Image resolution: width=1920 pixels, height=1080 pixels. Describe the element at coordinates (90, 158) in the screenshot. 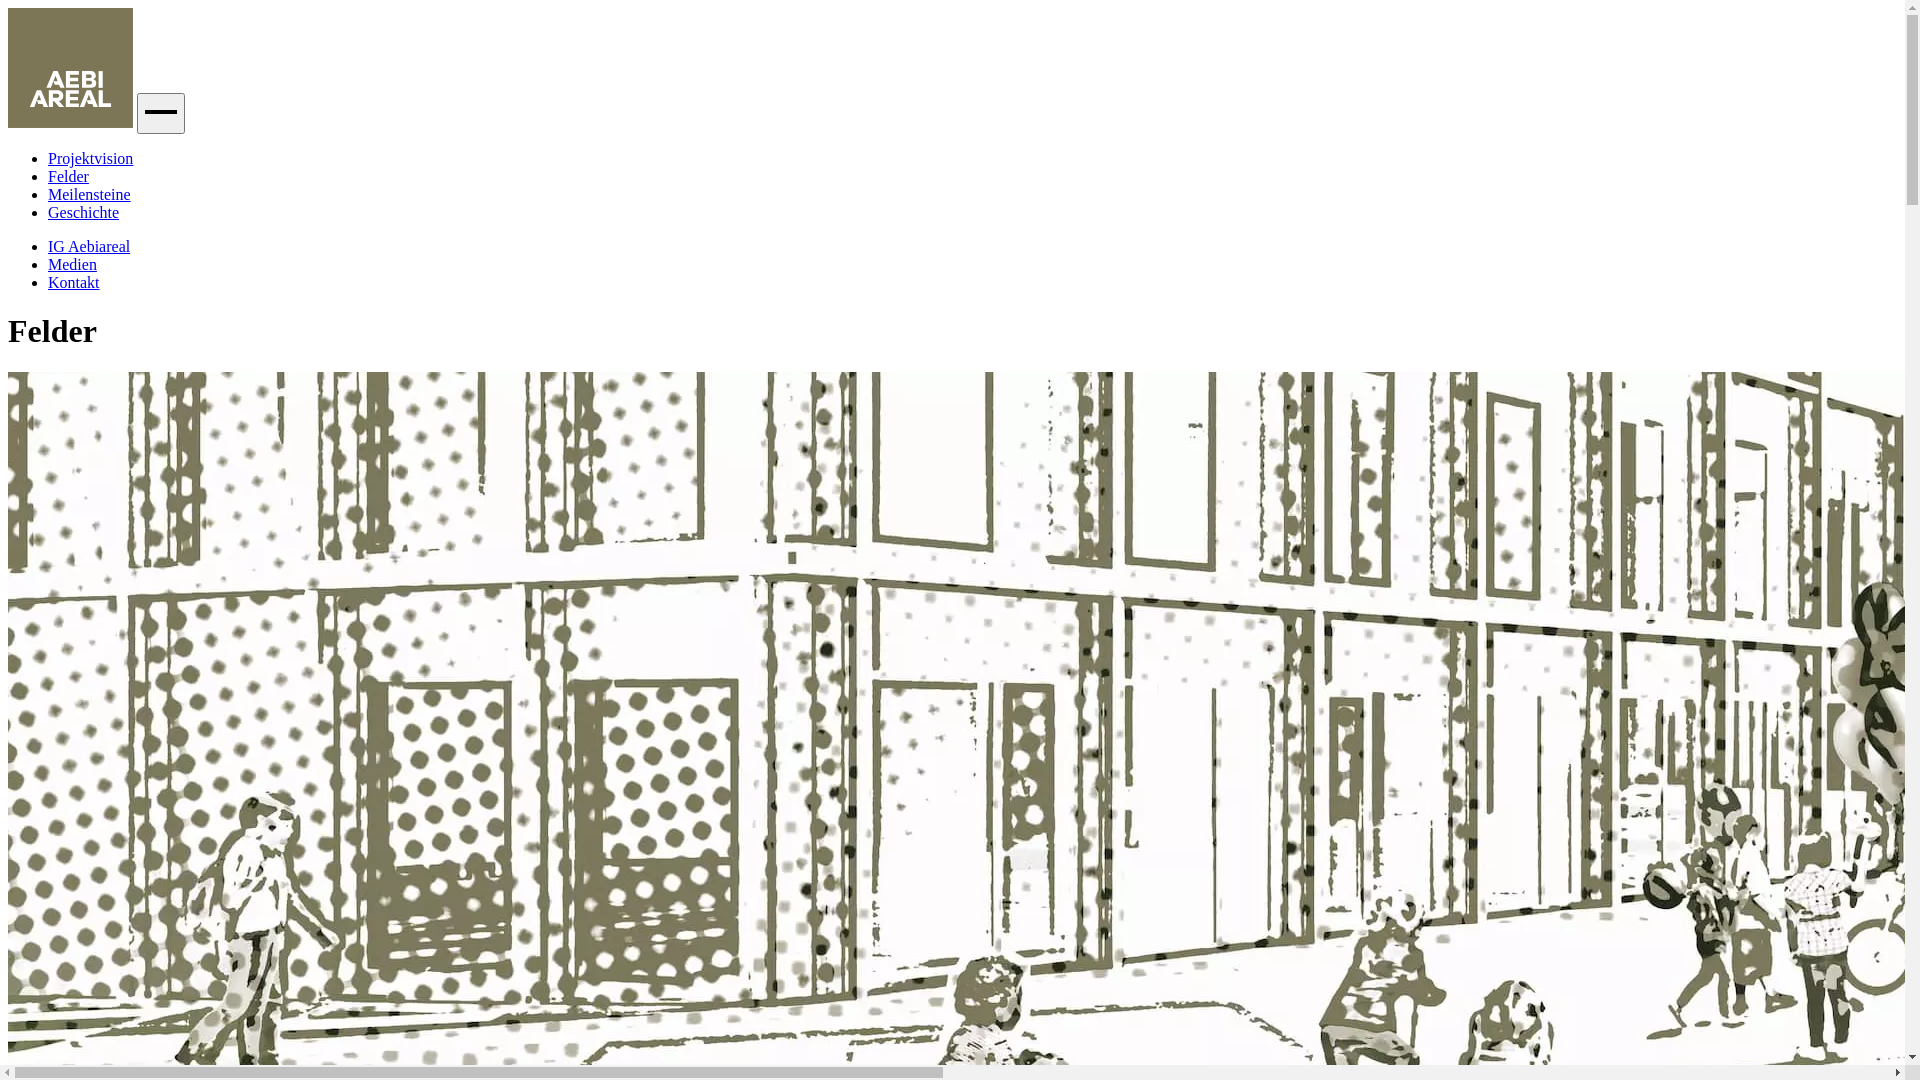

I see `Projektvision` at that location.